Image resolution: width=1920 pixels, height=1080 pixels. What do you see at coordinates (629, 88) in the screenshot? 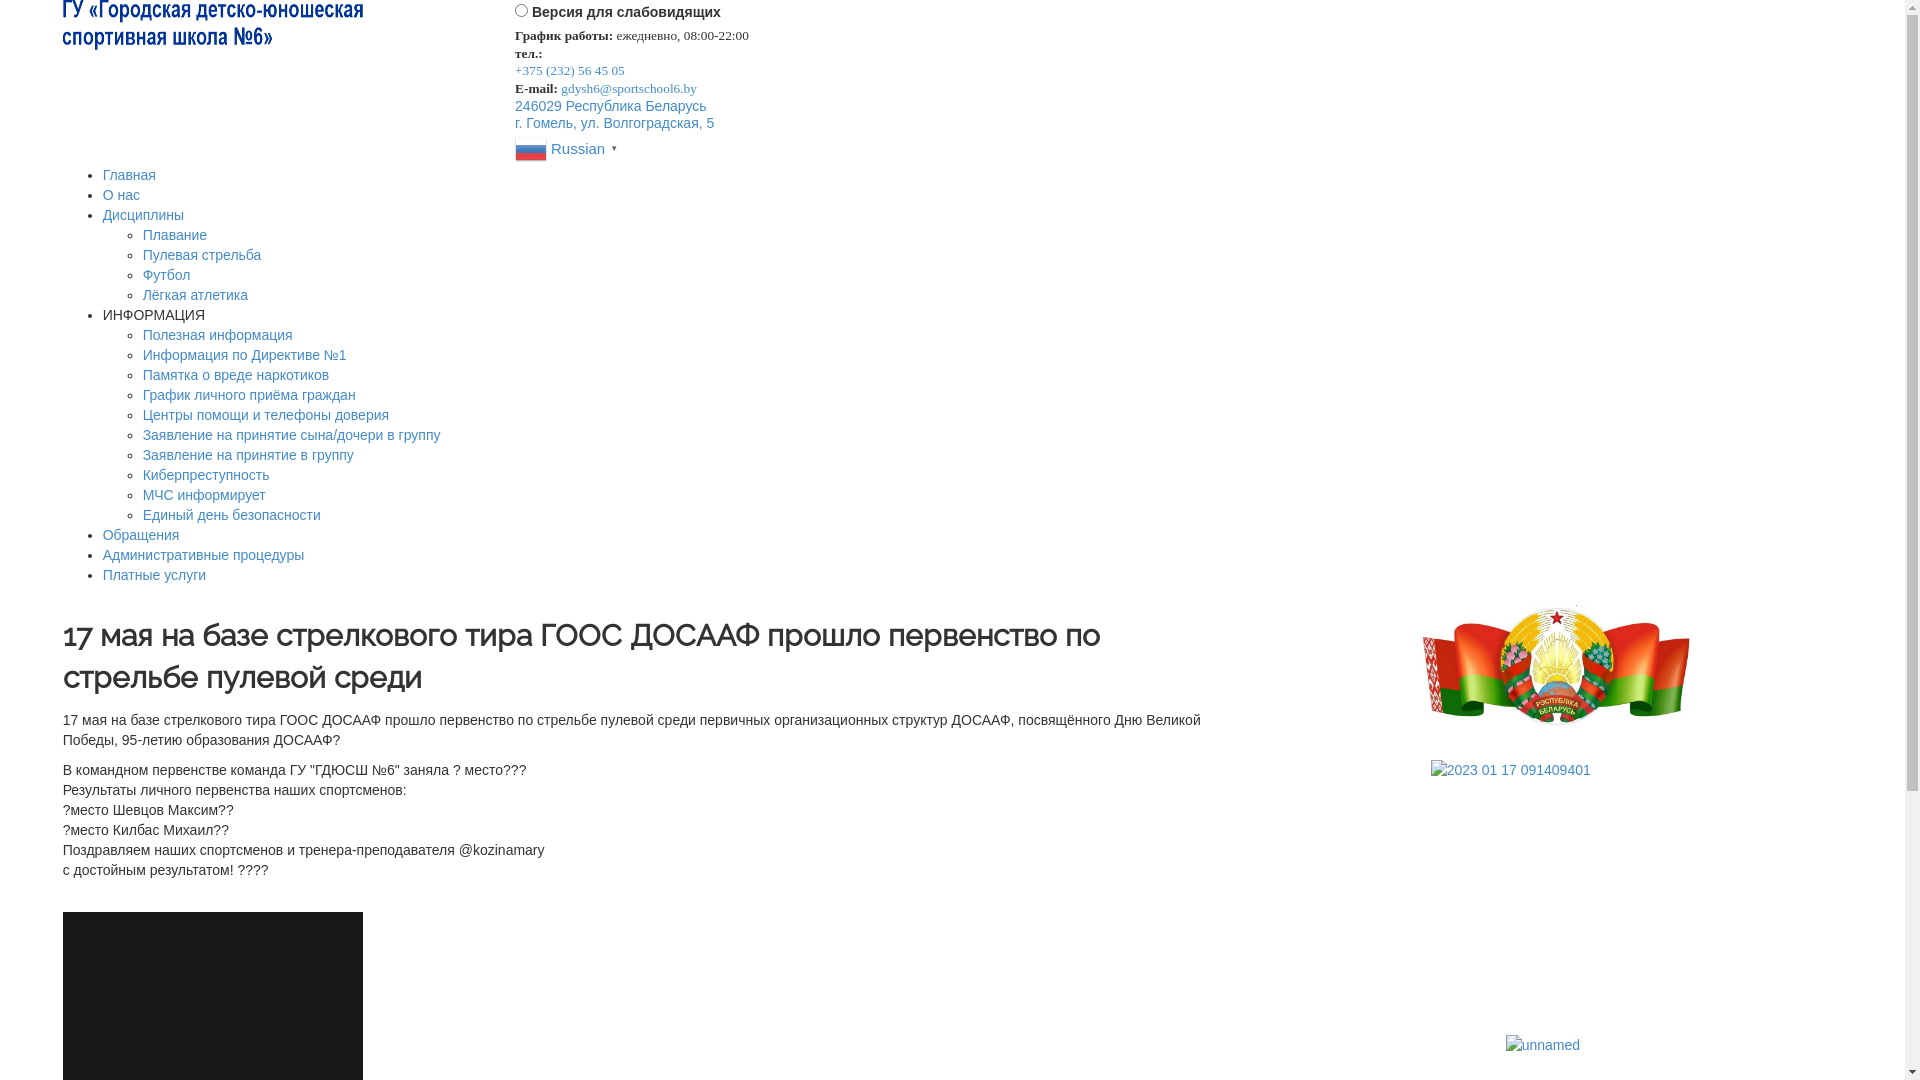
I see `gdysh6@sportschool6.by` at bounding box center [629, 88].